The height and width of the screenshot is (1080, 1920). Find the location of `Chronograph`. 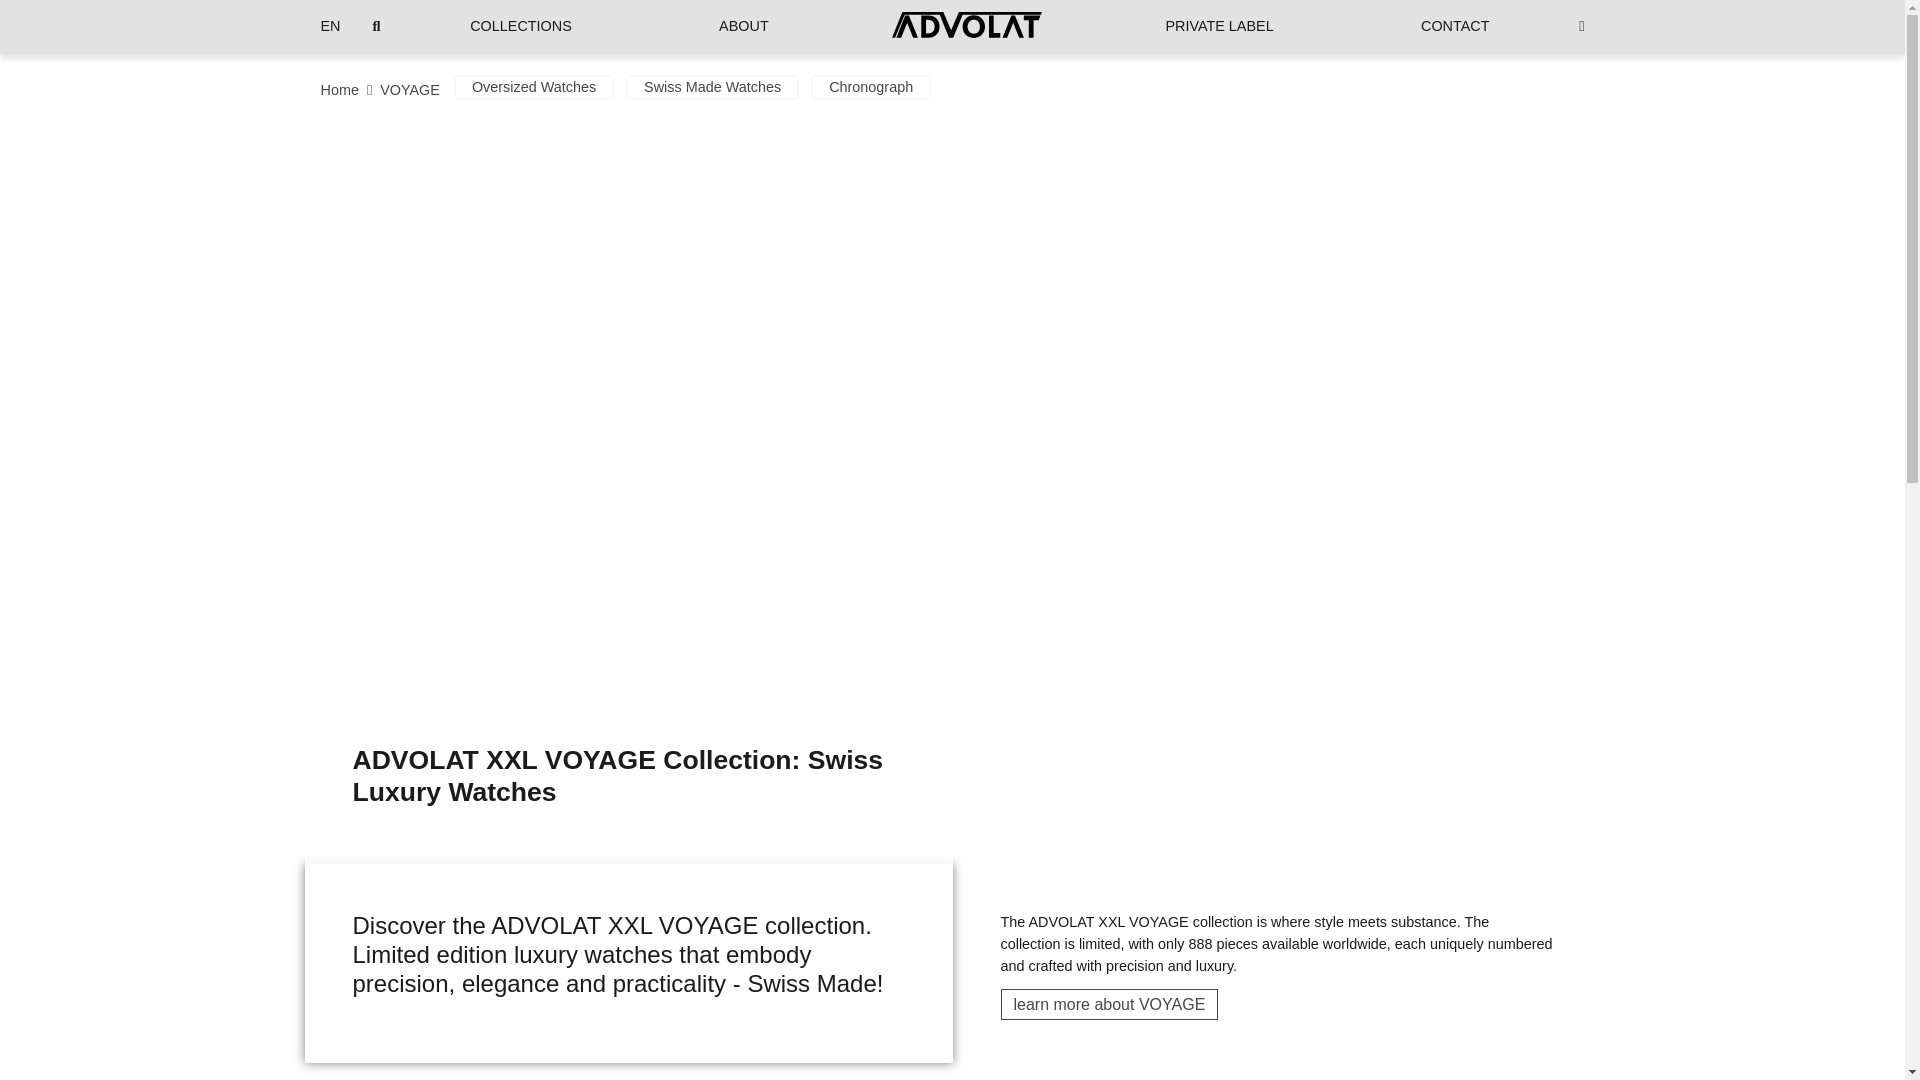

Chronograph is located at coordinates (870, 86).